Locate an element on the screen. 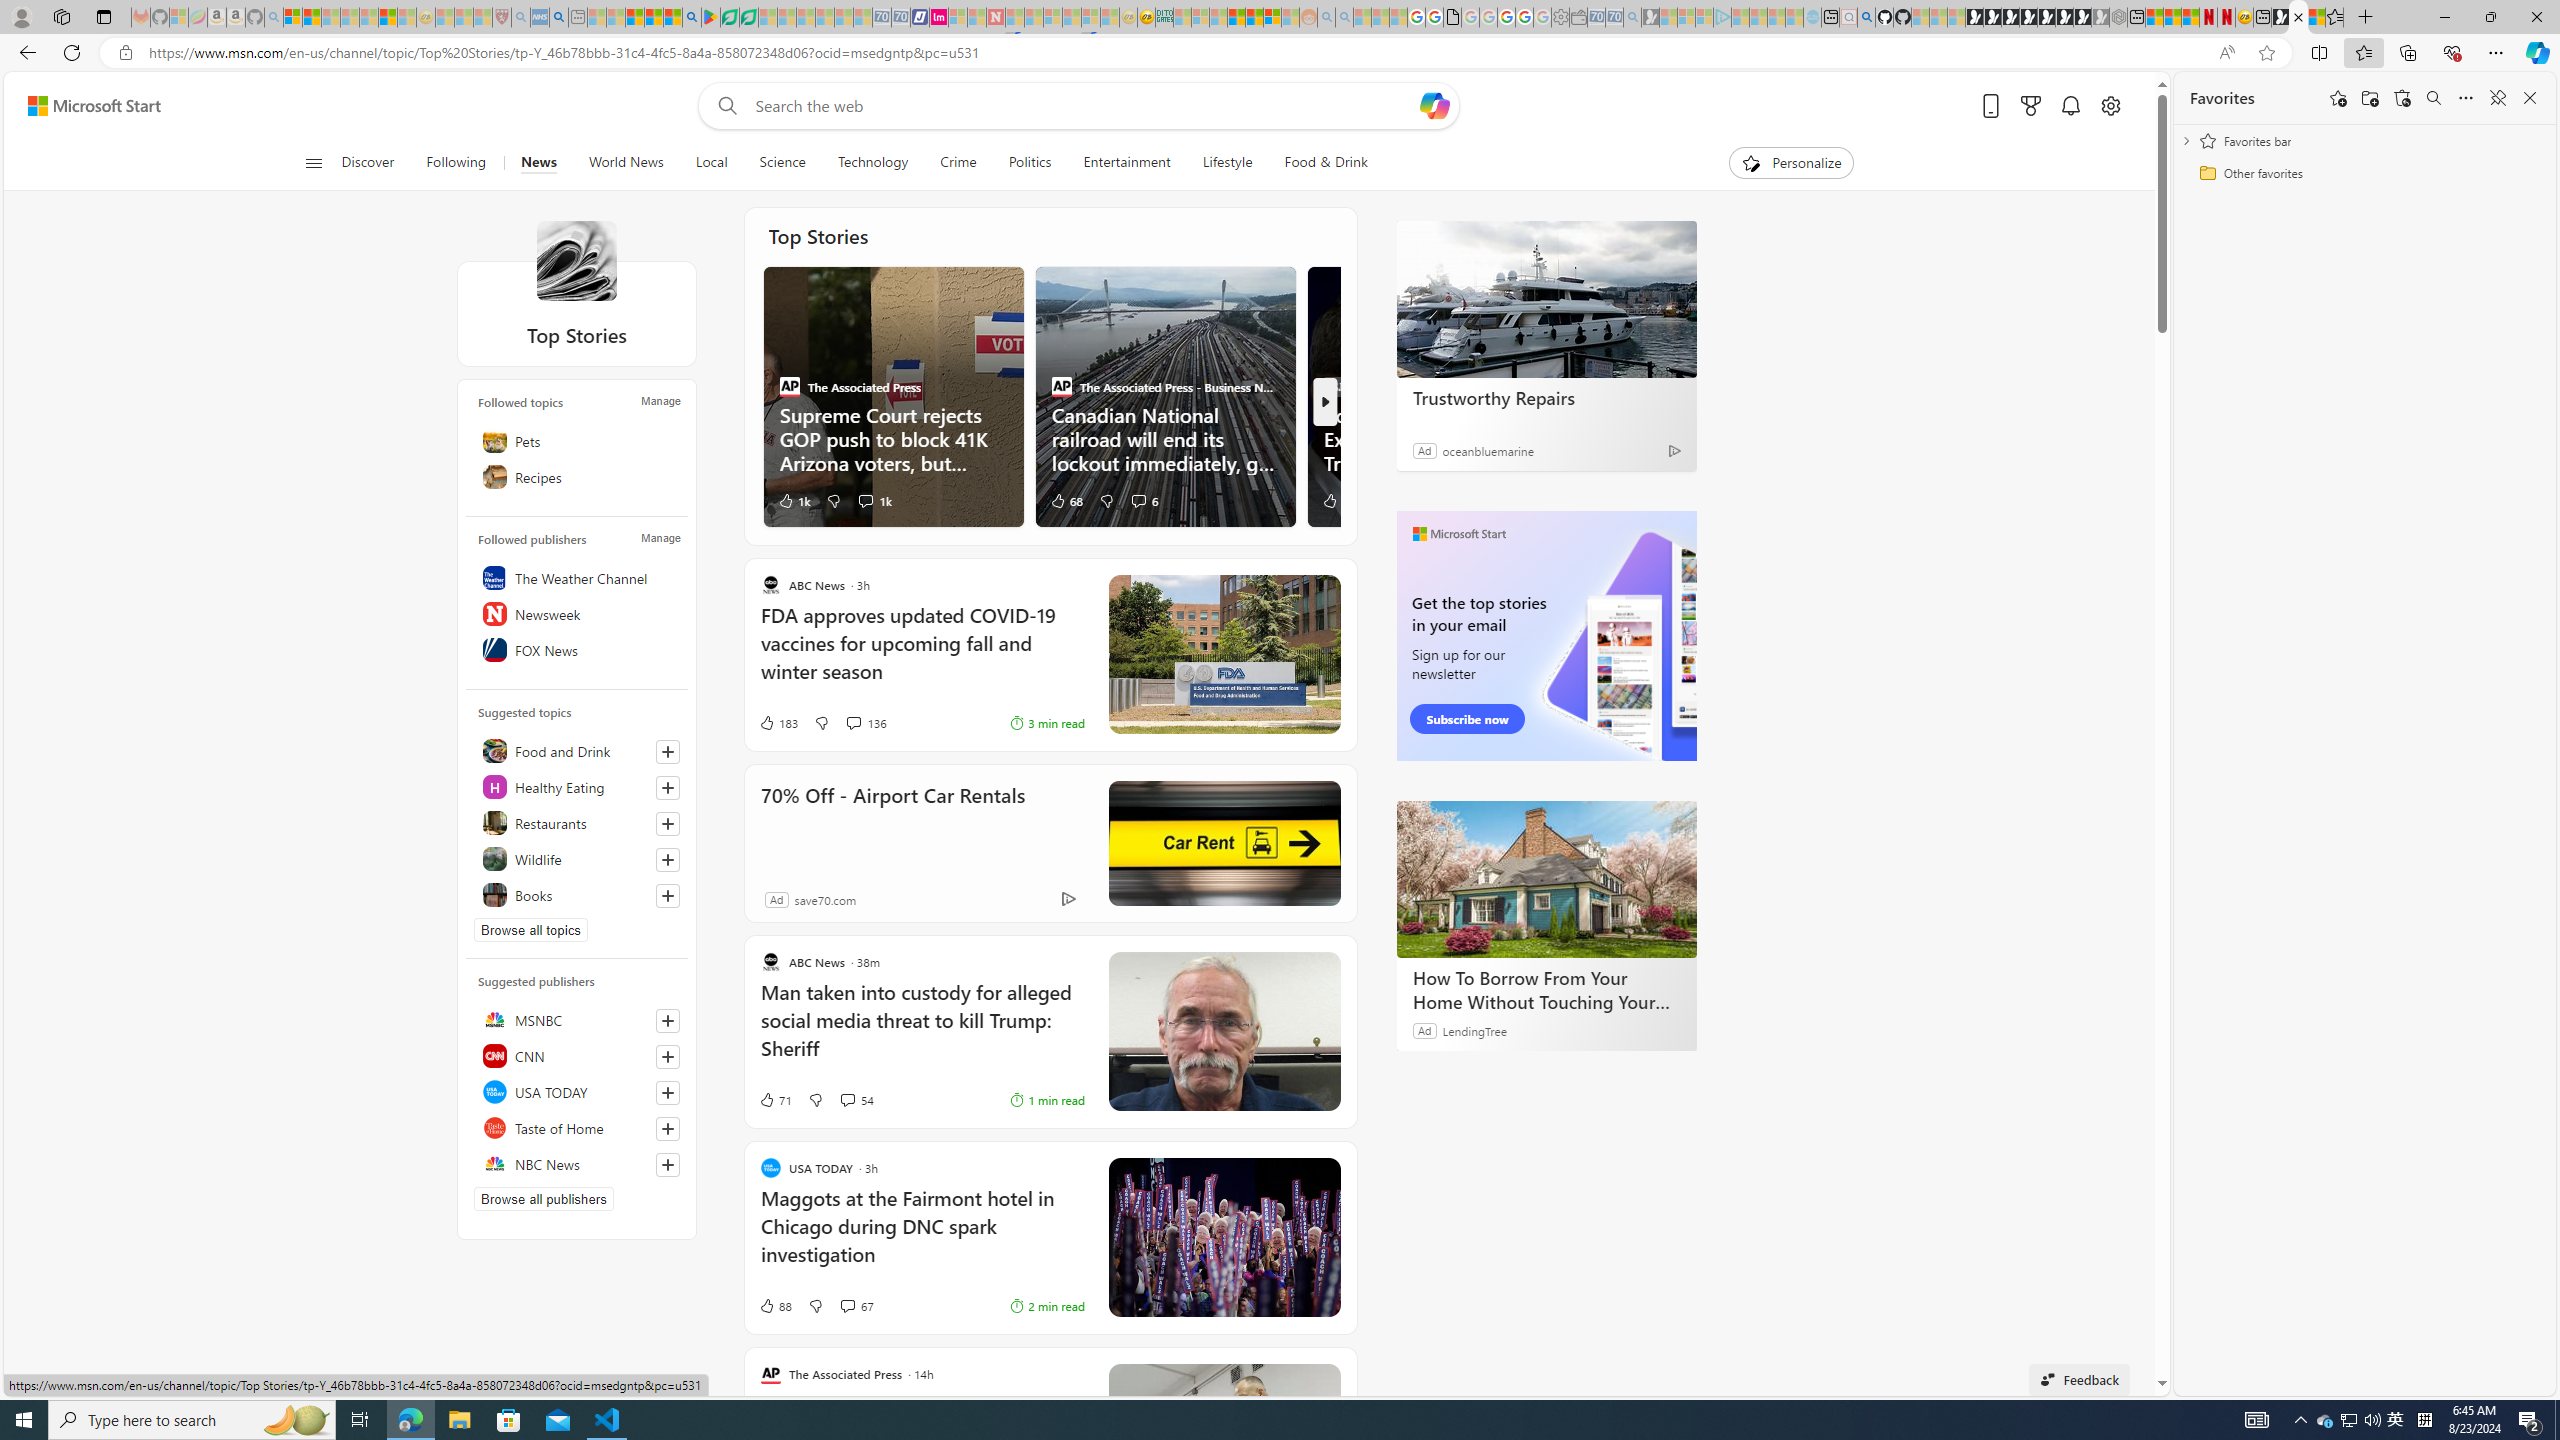 Image resolution: width=2560 pixels, height=1440 pixels. 71 Like is located at coordinates (774, 1100).